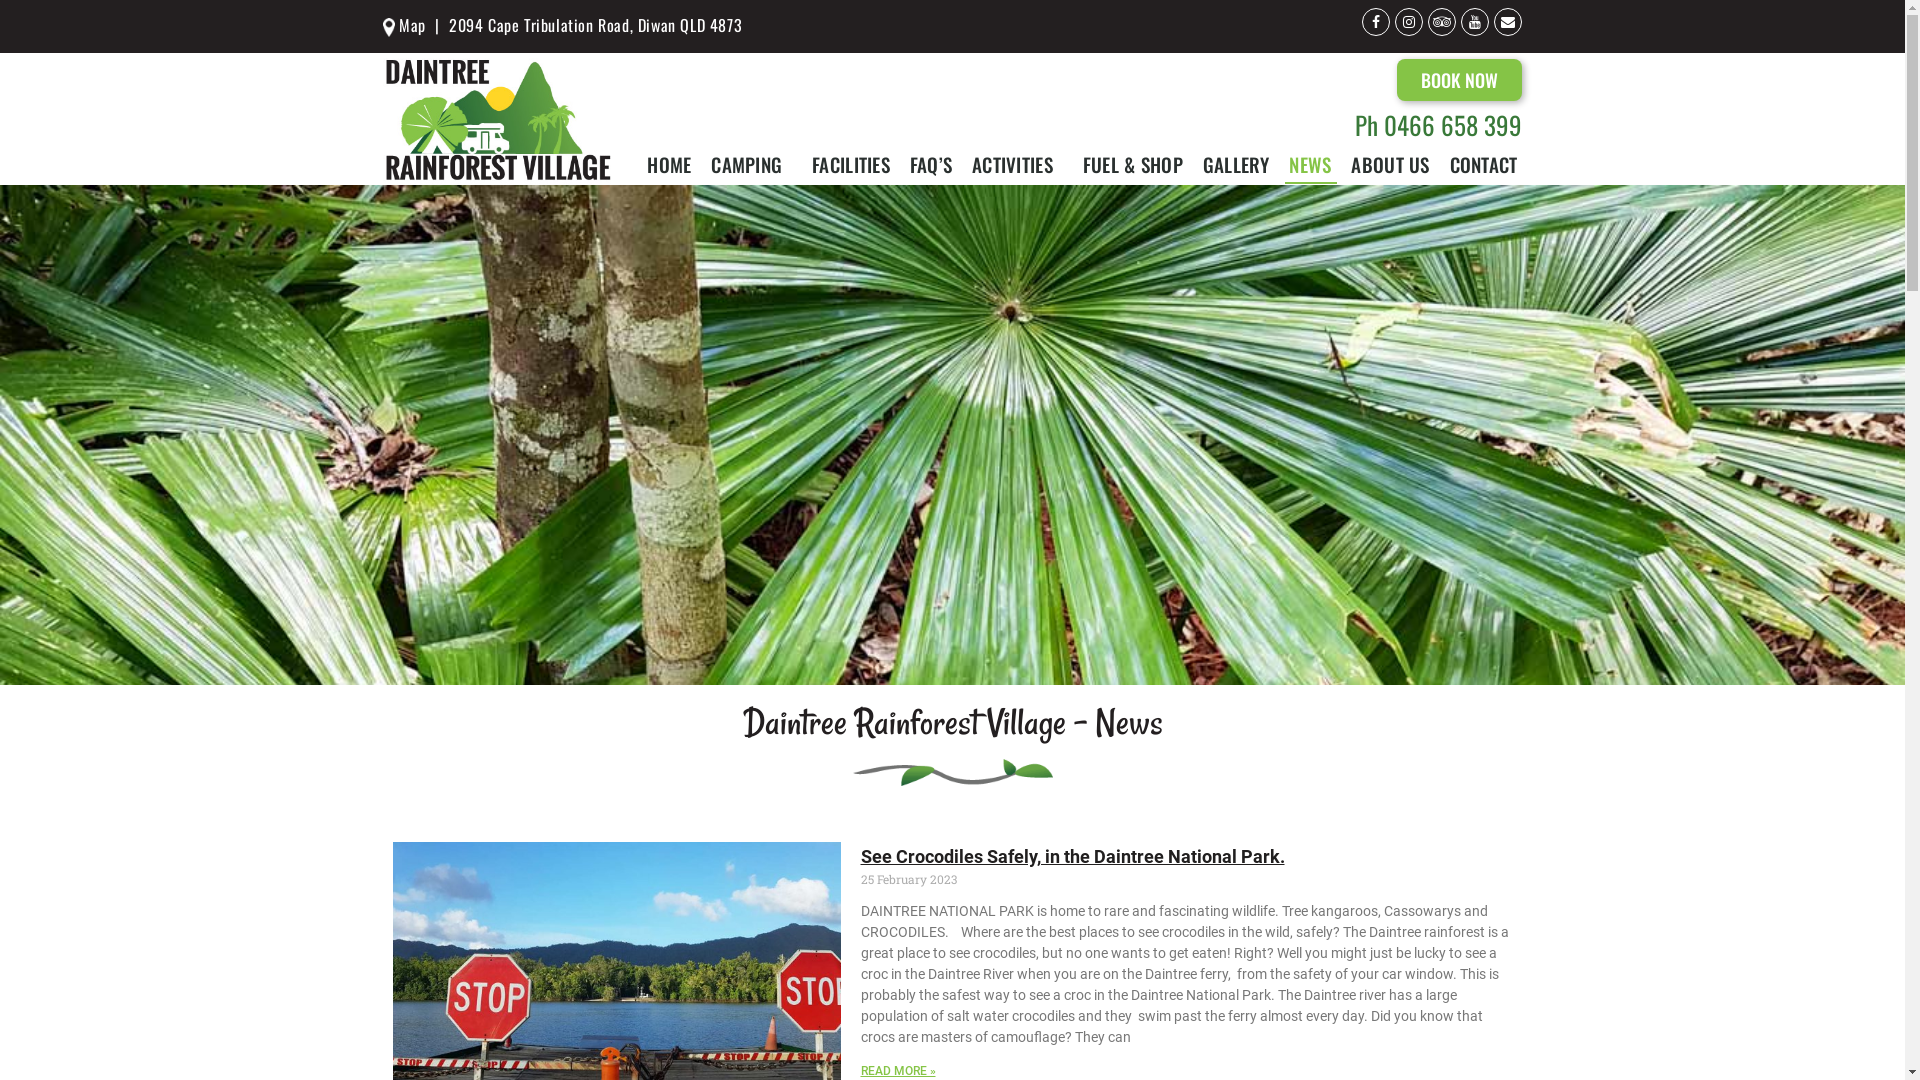  What do you see at coordinates (1311, 164) in the screenshot?
I see `NEWS` at bounding box center [1311, 164].